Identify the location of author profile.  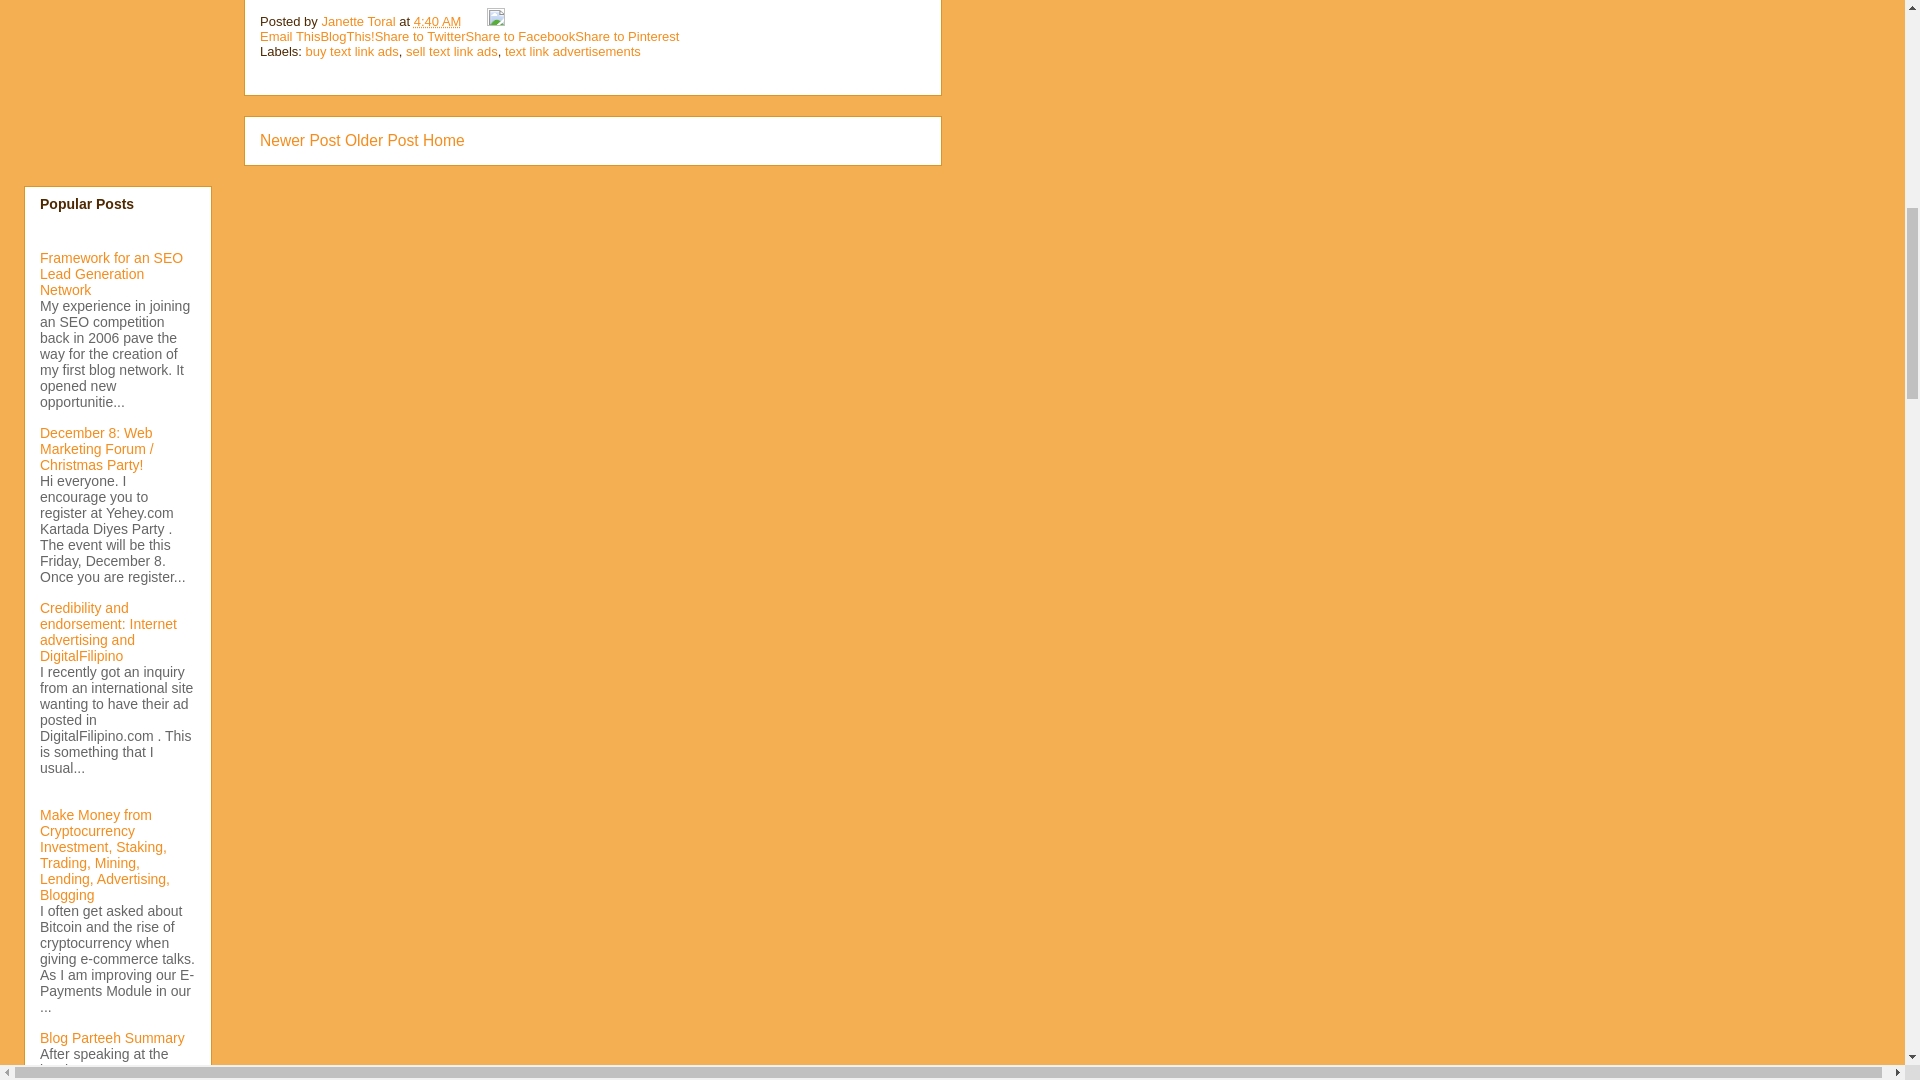
(360, 22).